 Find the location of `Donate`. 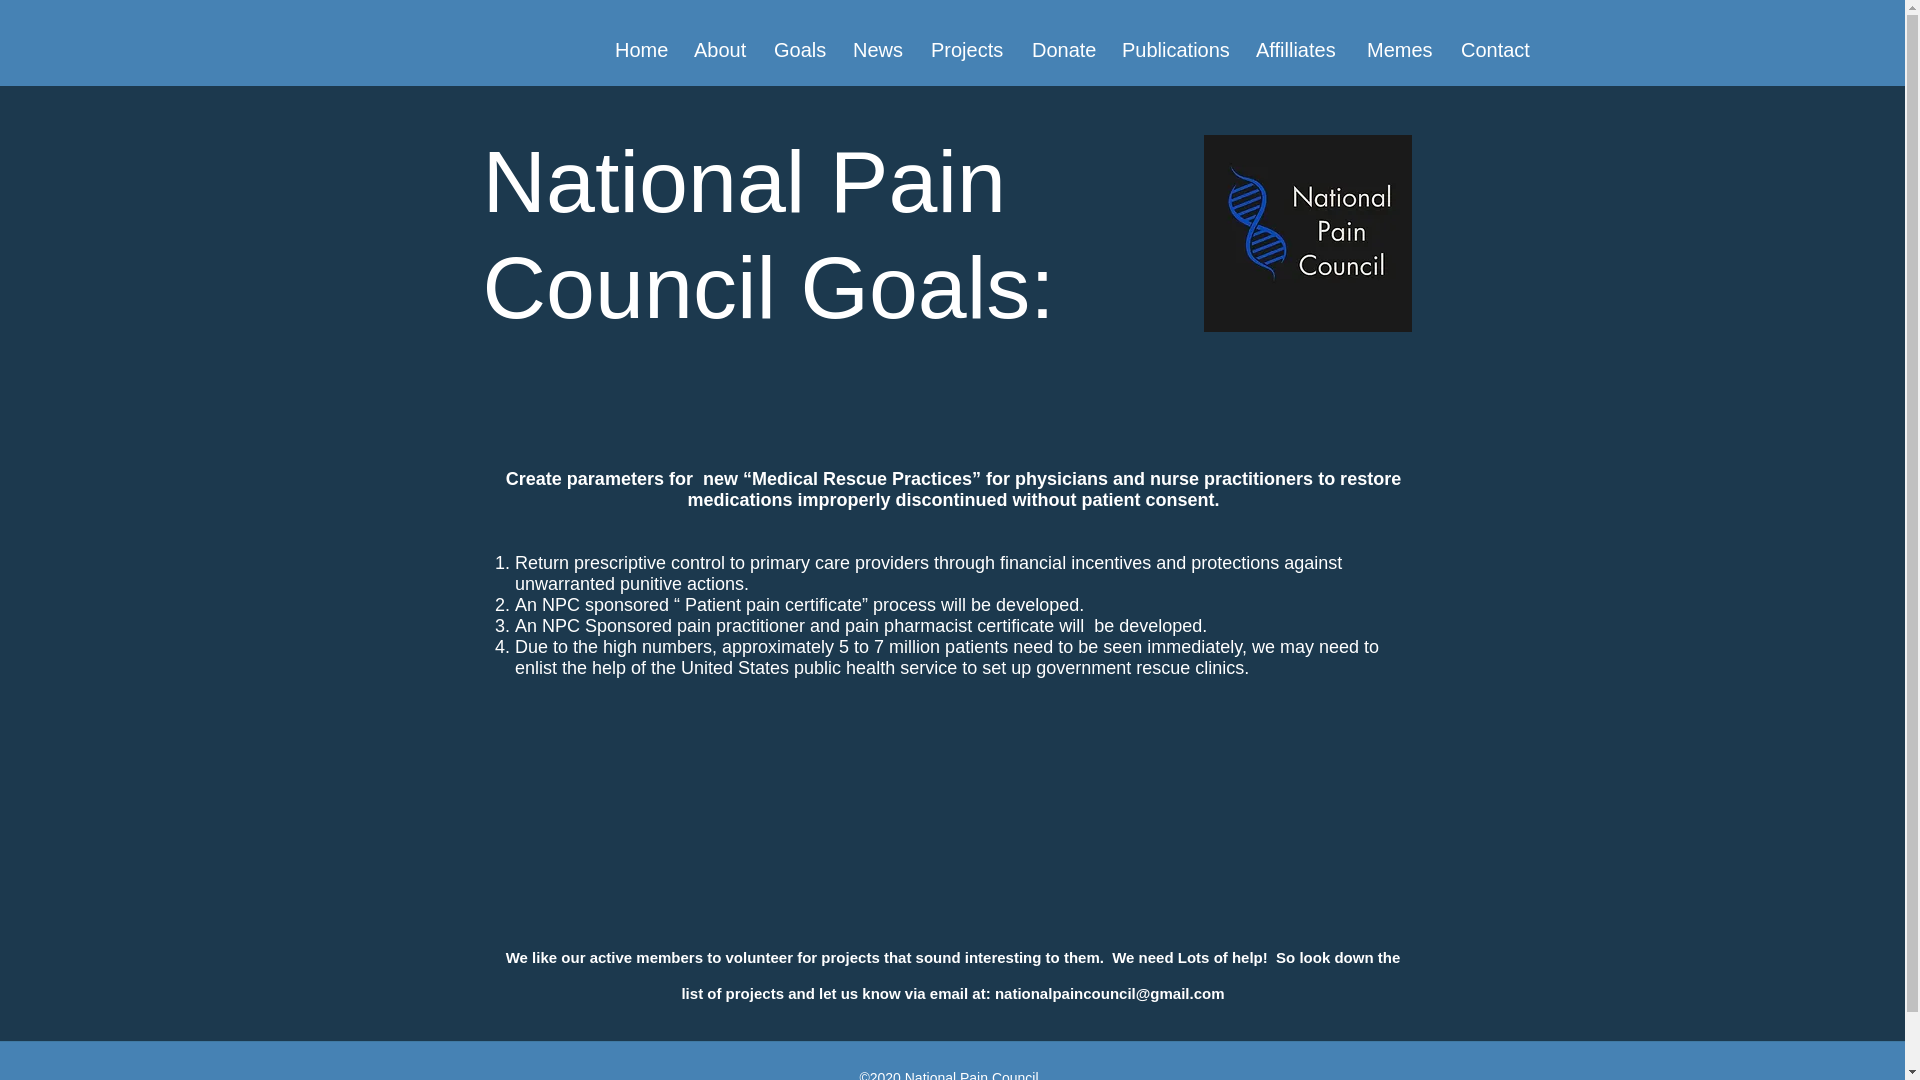

Donate is located at coordinates (1062, 49).